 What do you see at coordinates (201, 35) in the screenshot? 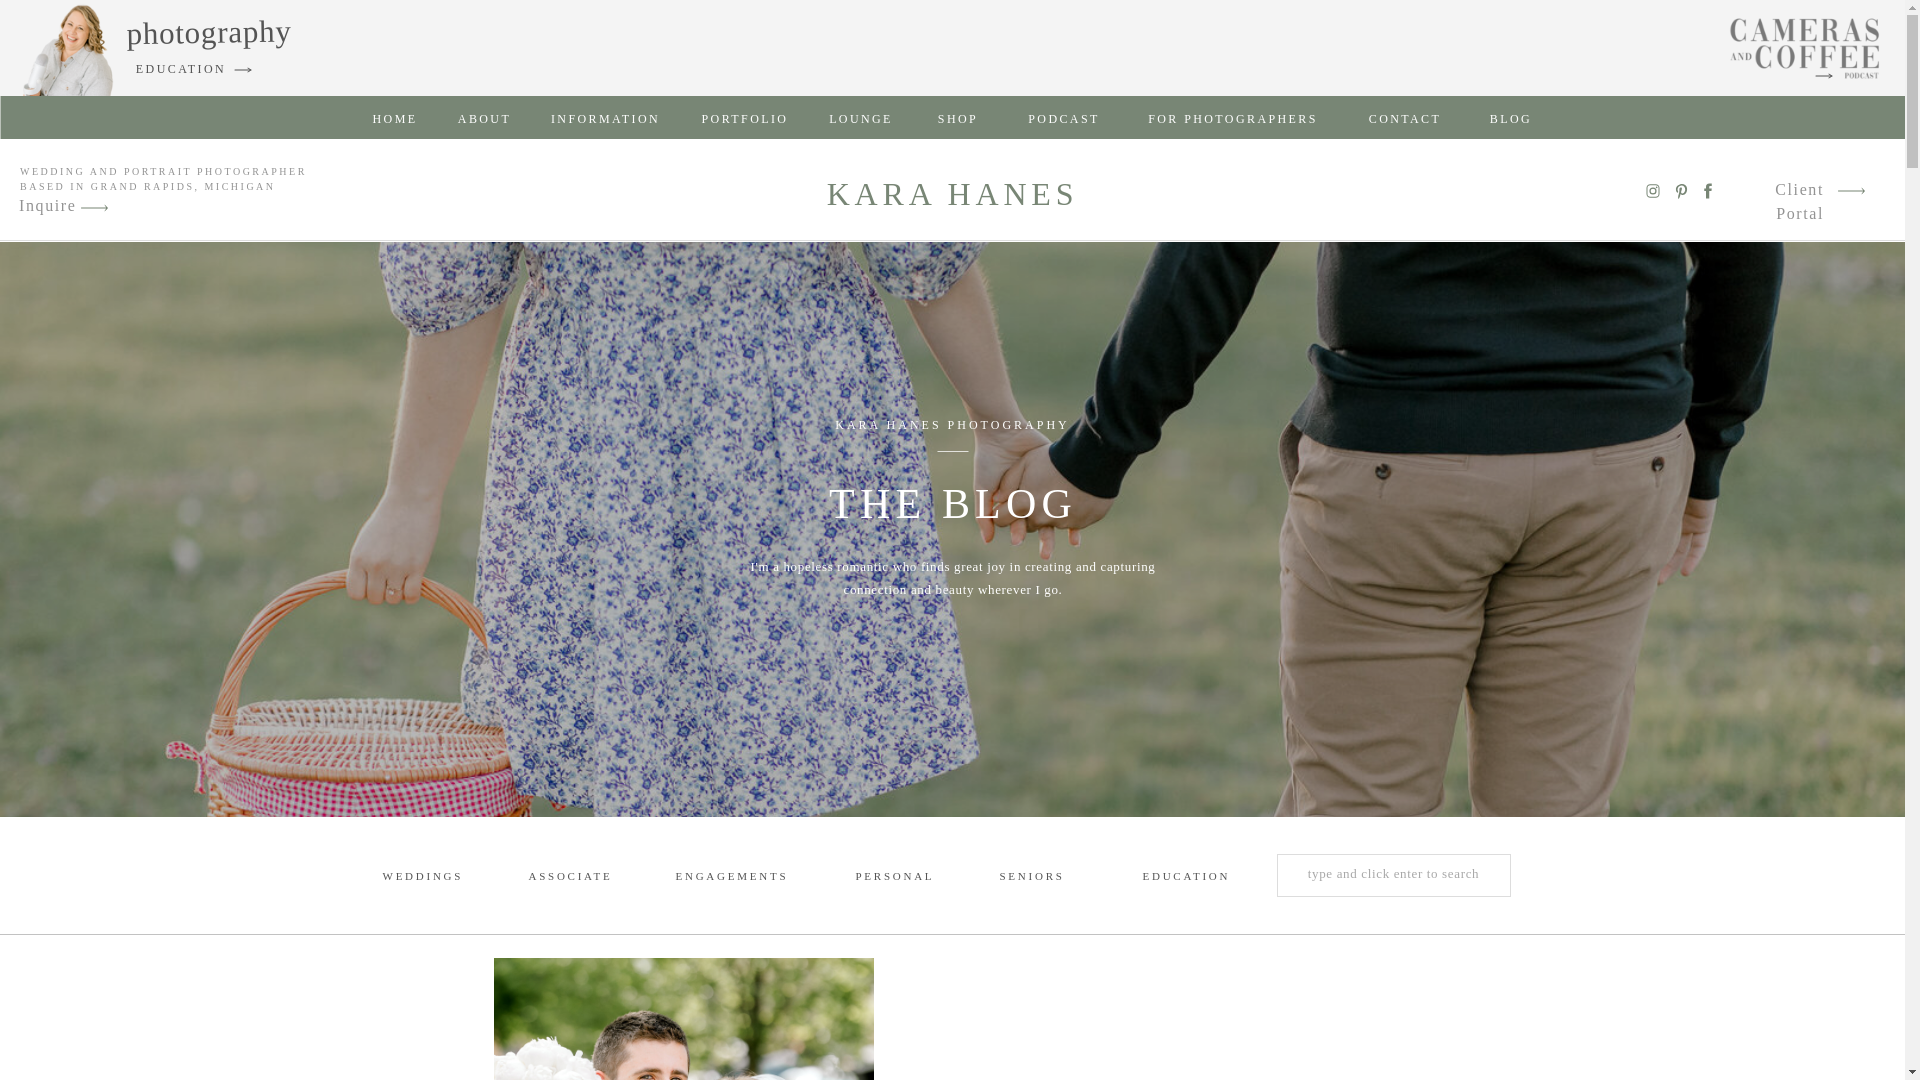
I see `photography` at bounding box center [201, 35].